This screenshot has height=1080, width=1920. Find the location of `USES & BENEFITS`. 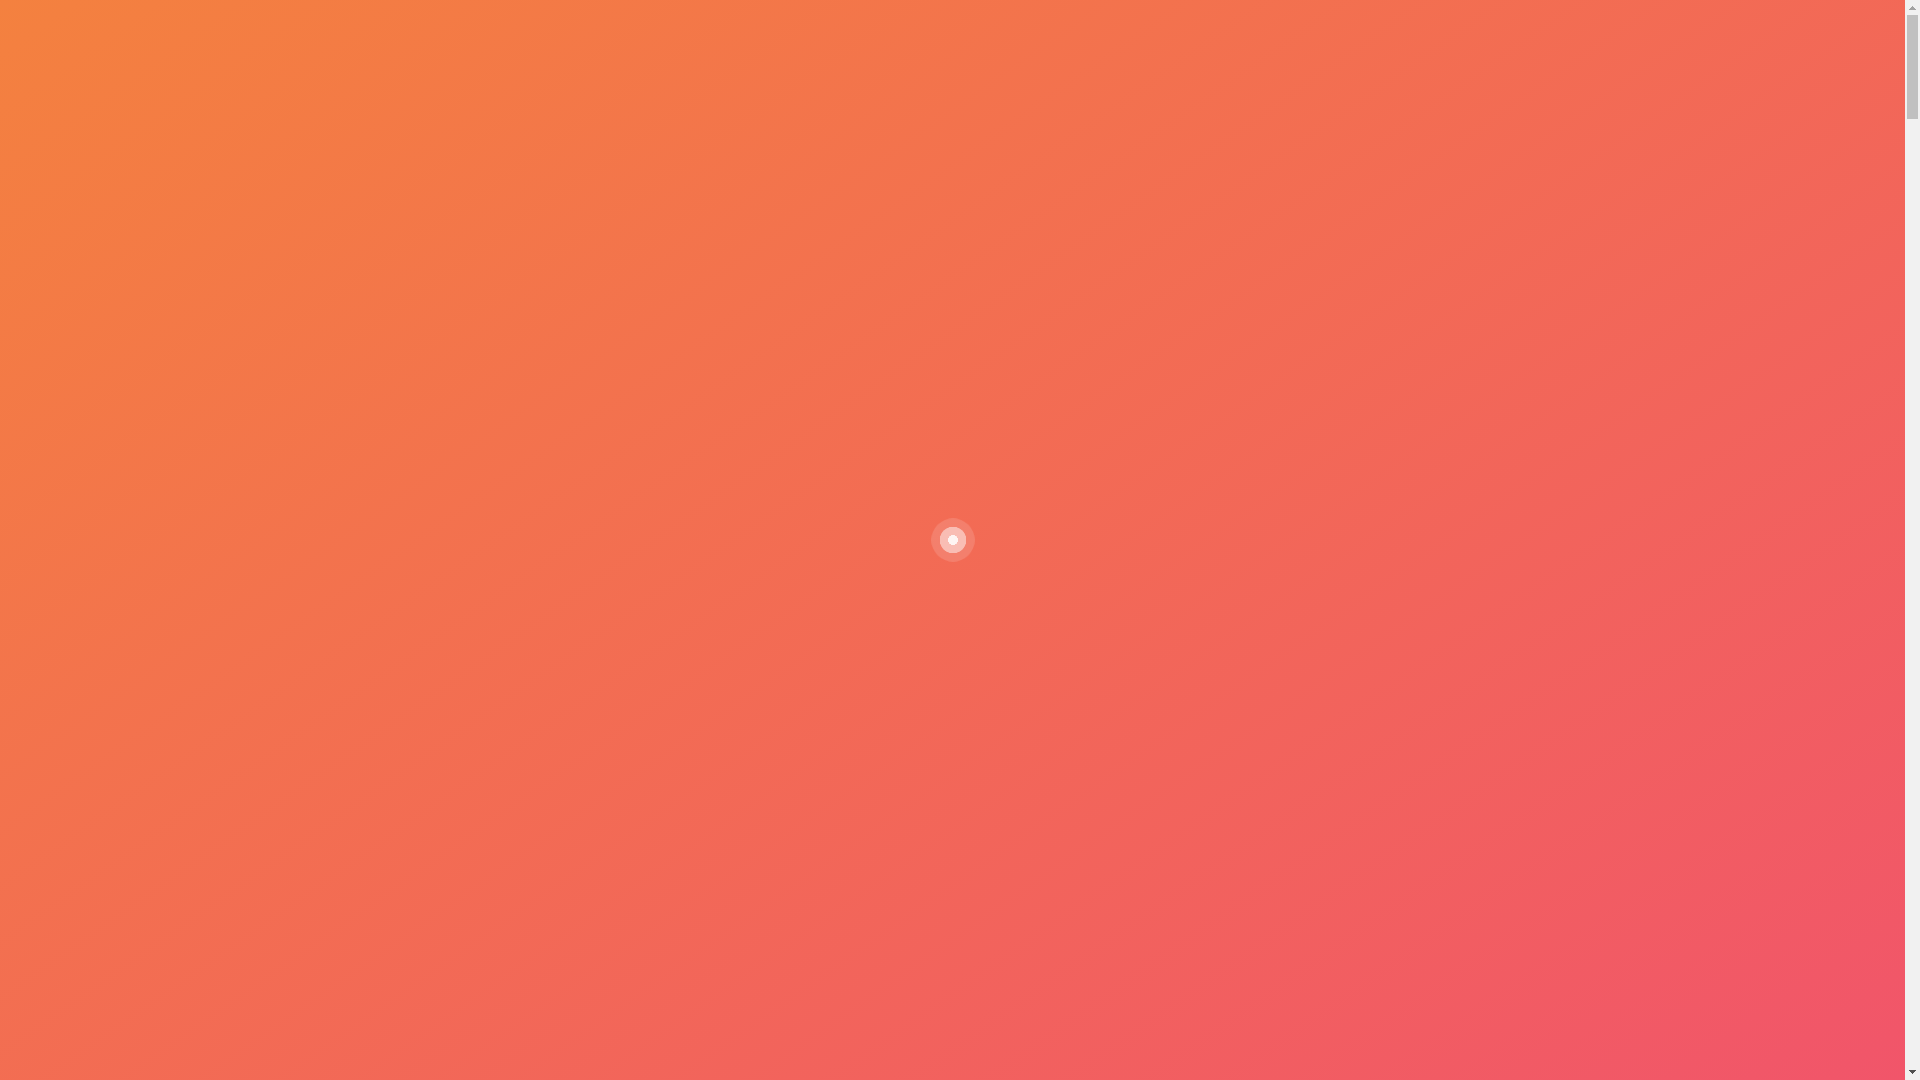

USES & BENEFITS is located at coordinates (892, 166).